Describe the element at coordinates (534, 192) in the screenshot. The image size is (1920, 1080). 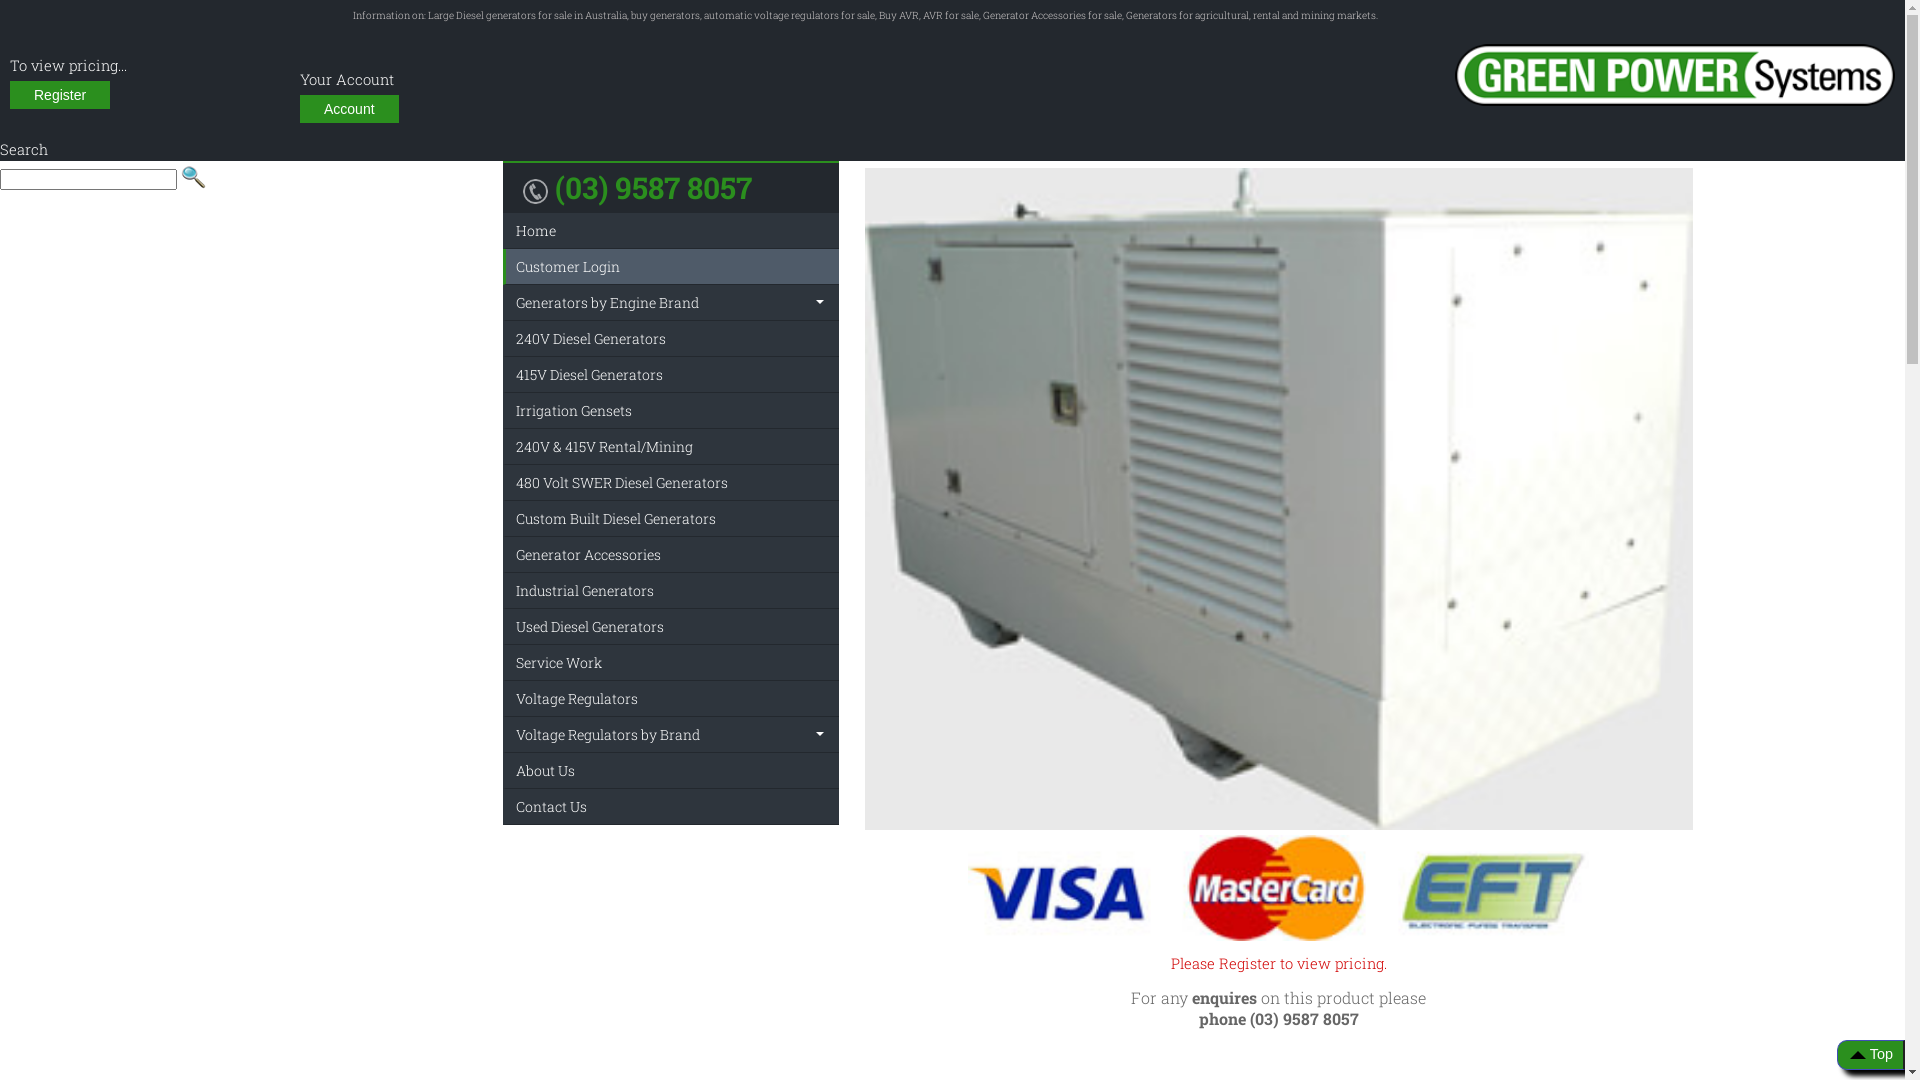
I see `Phone (03) 9587 8057 for diesel generators` at that location.